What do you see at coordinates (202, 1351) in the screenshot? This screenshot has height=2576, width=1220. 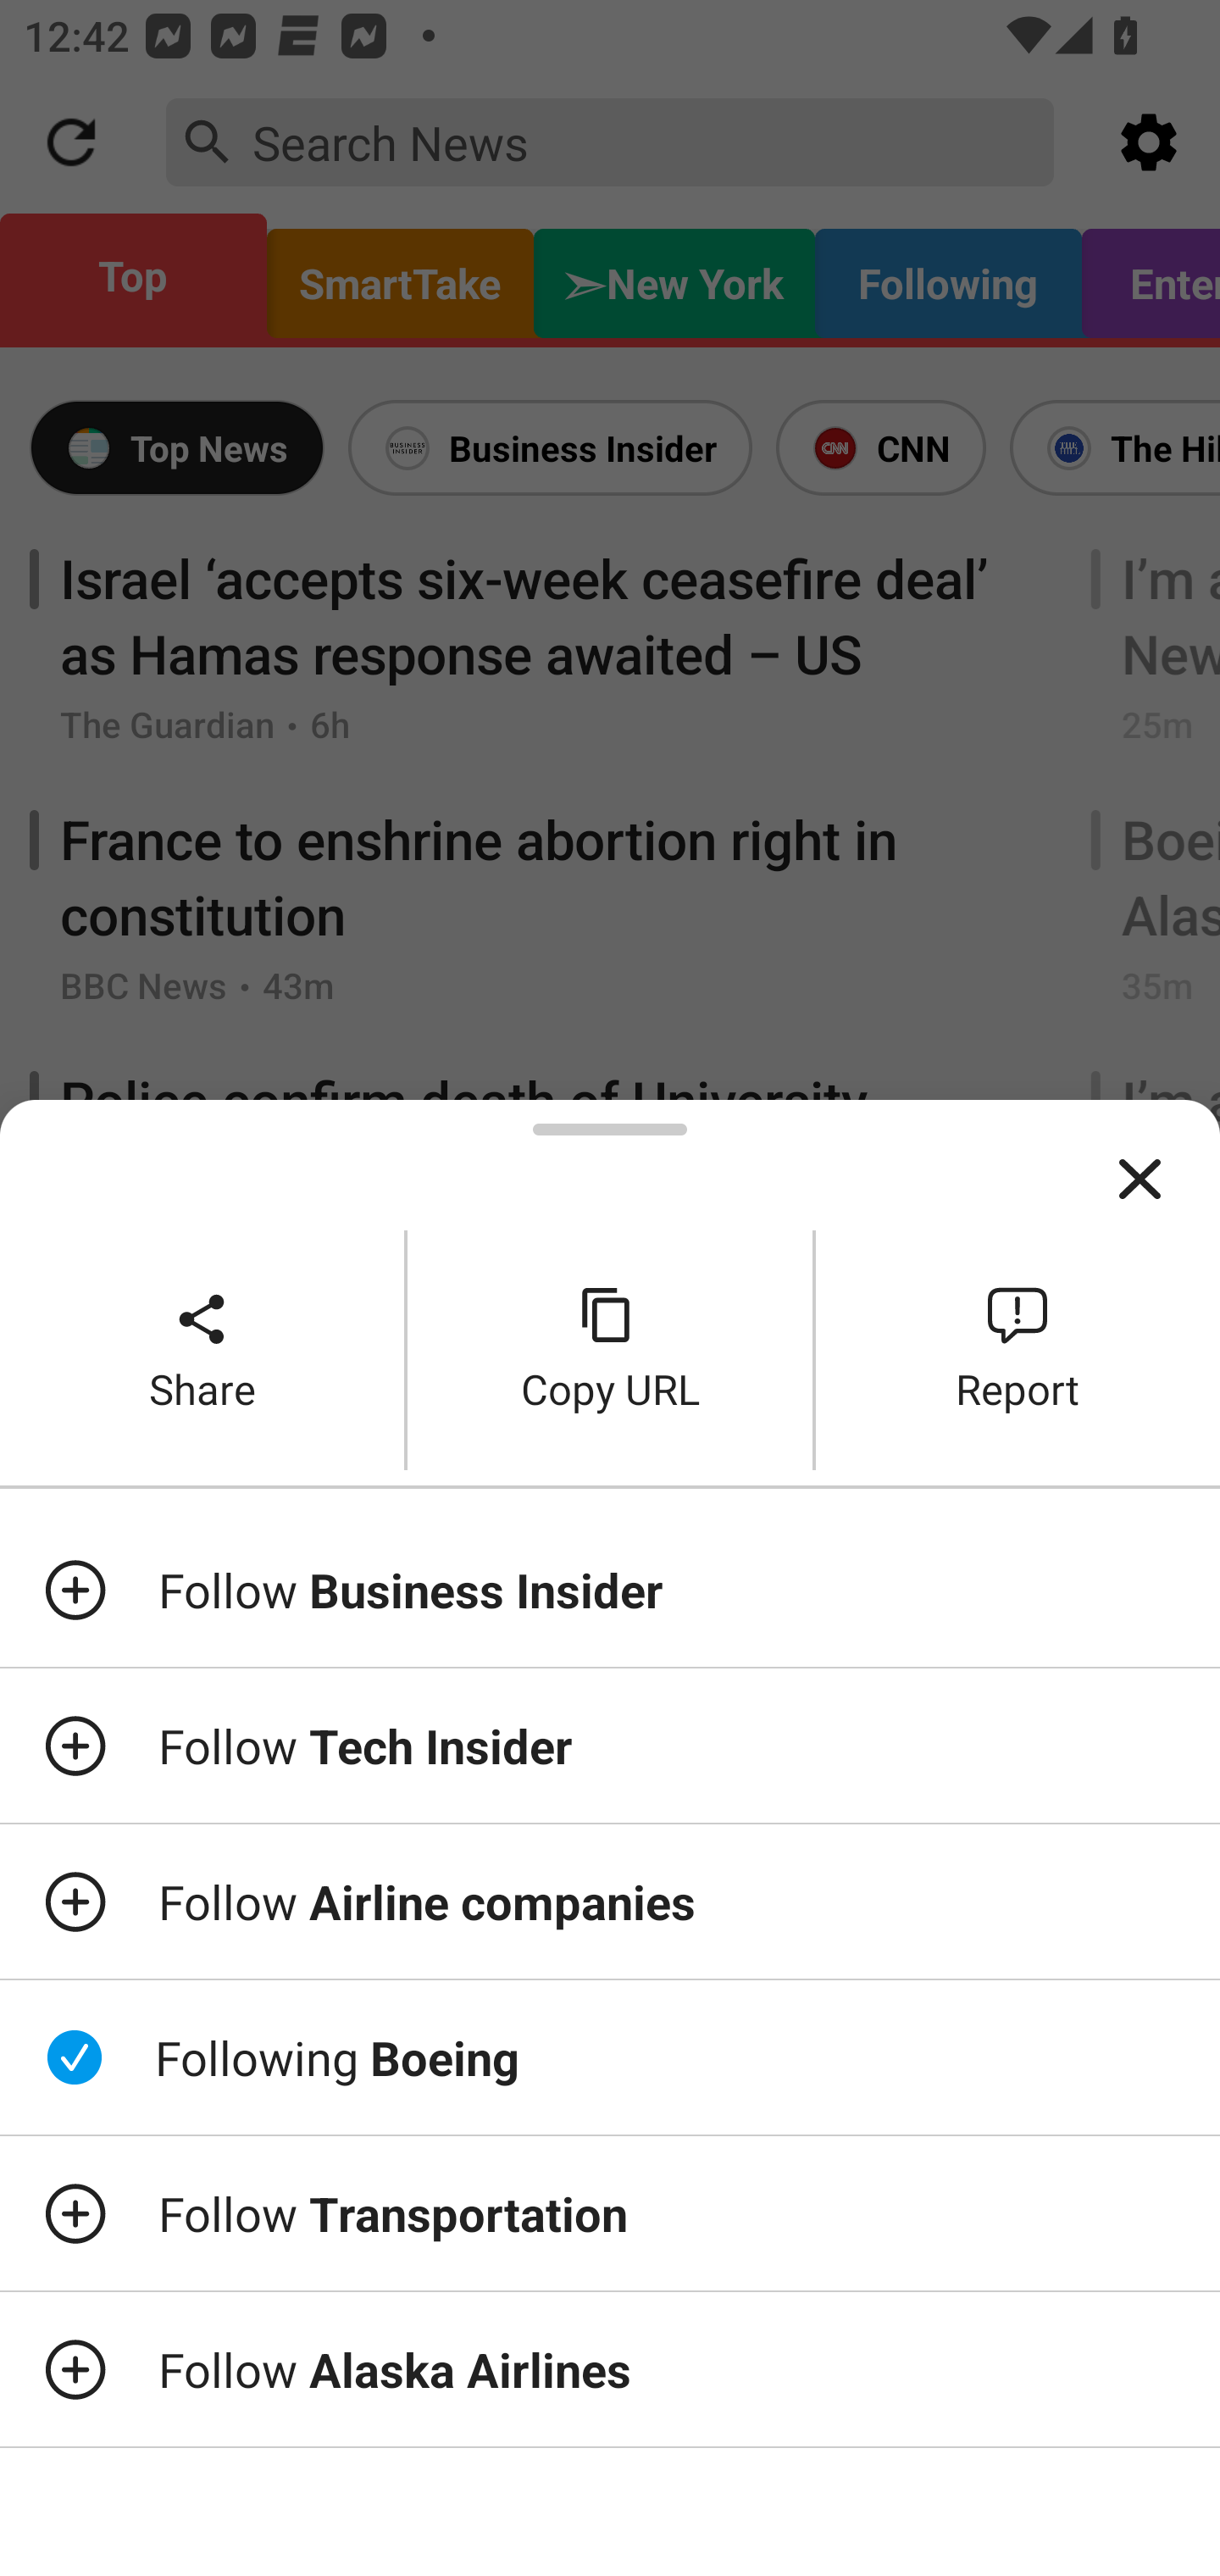 I see `Share` at bounding box center [202, 1351].